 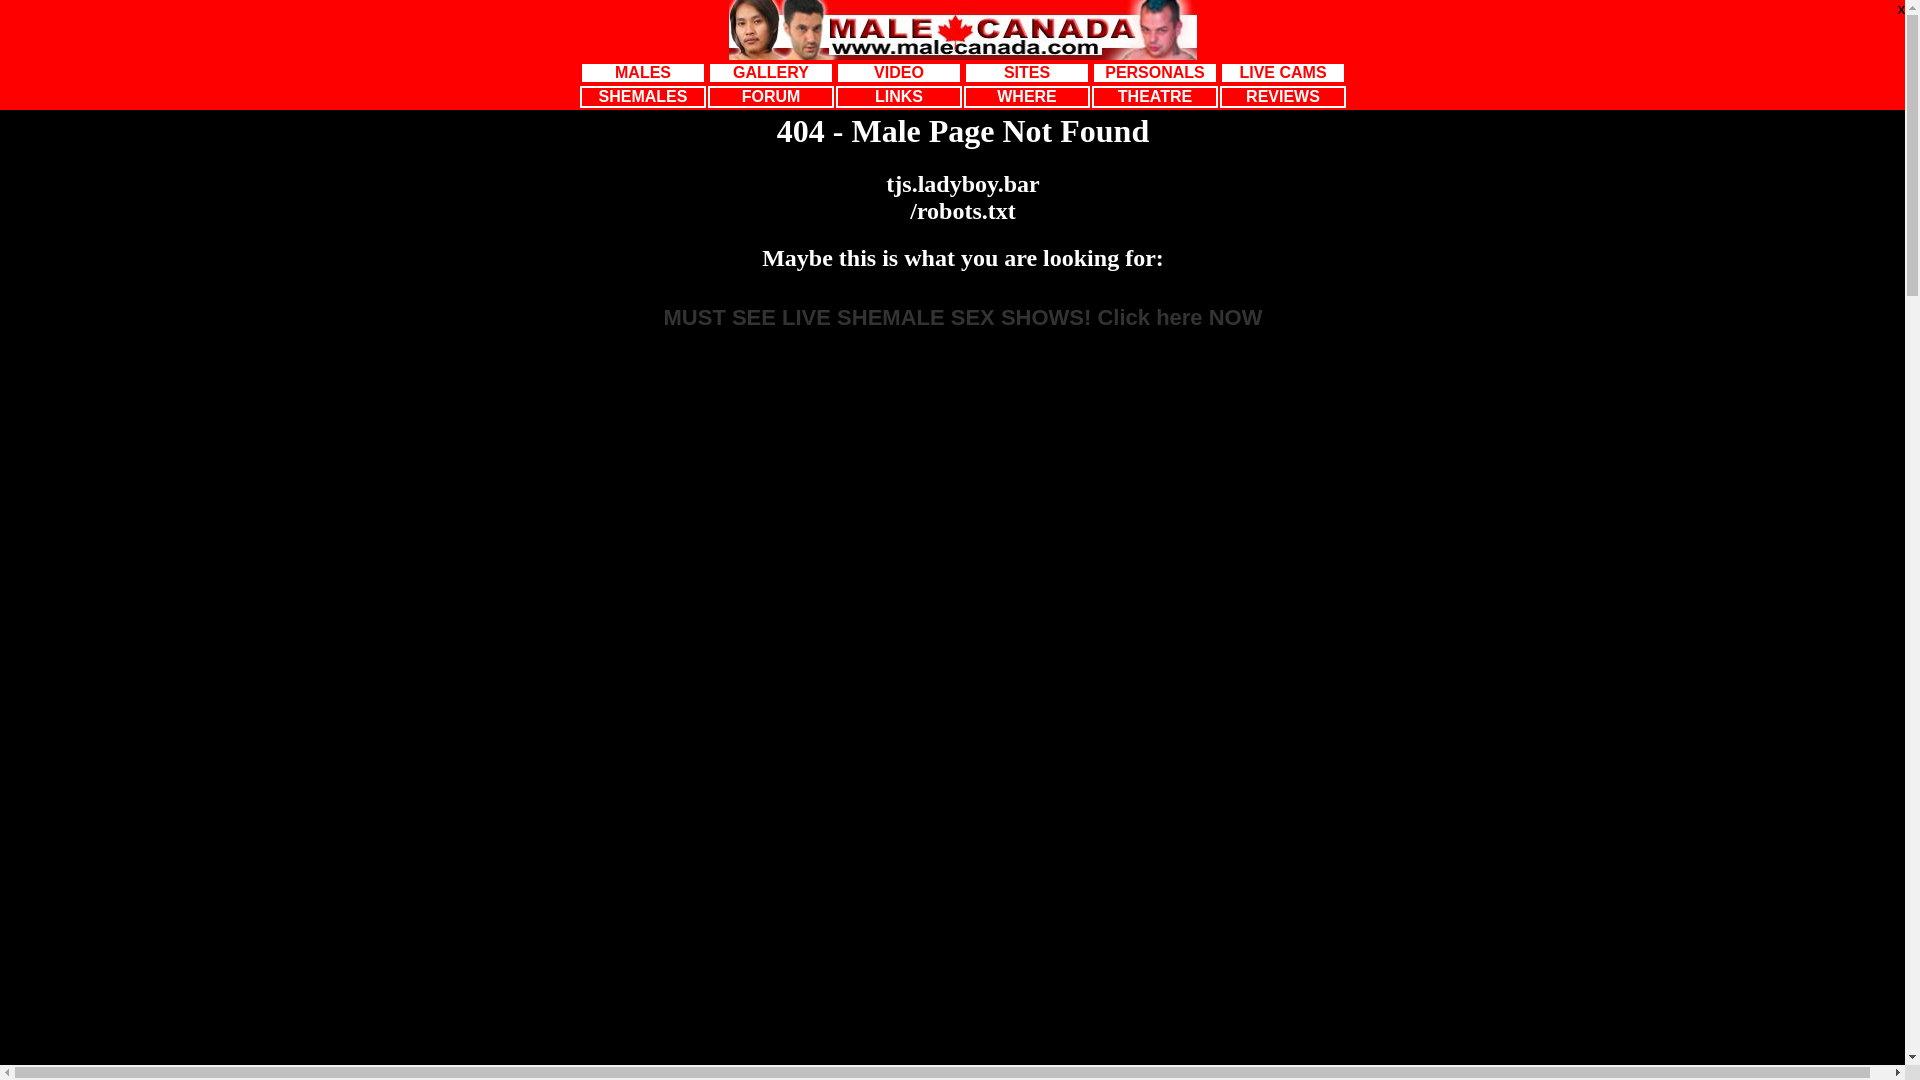 I want to click on VIDEO, so click(x=899, y=73).